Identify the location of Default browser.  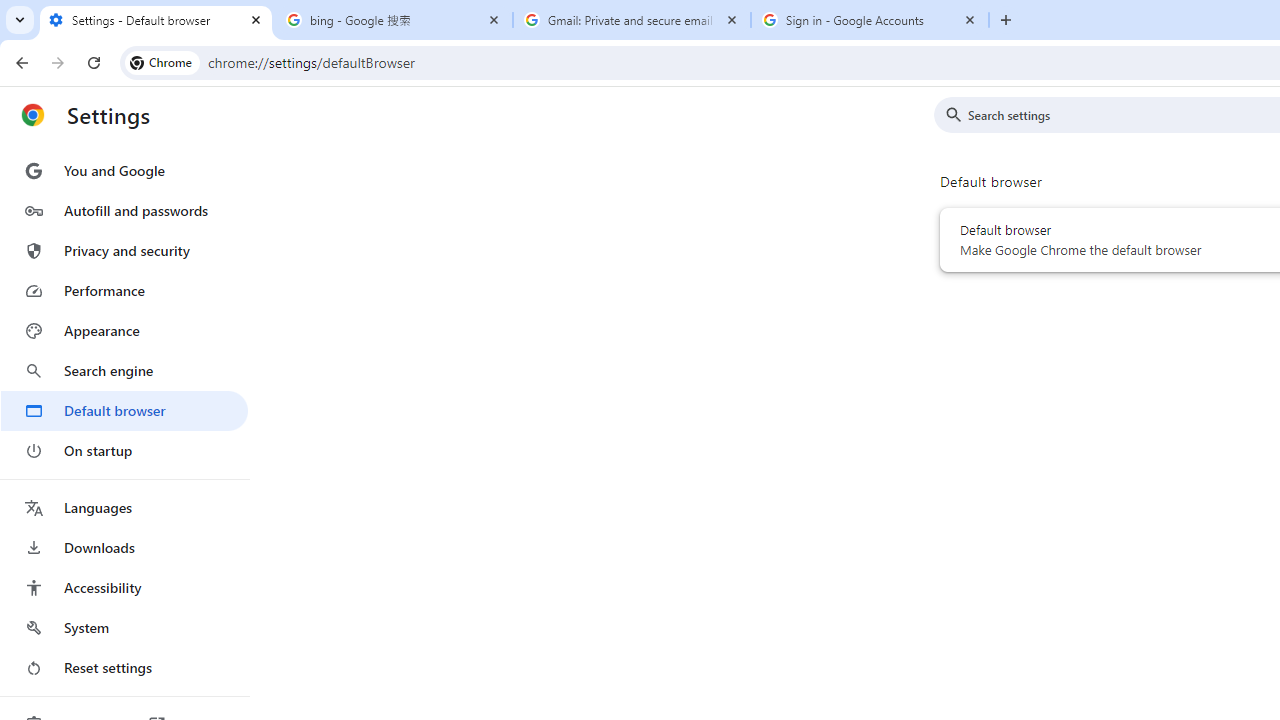
(124, 410).